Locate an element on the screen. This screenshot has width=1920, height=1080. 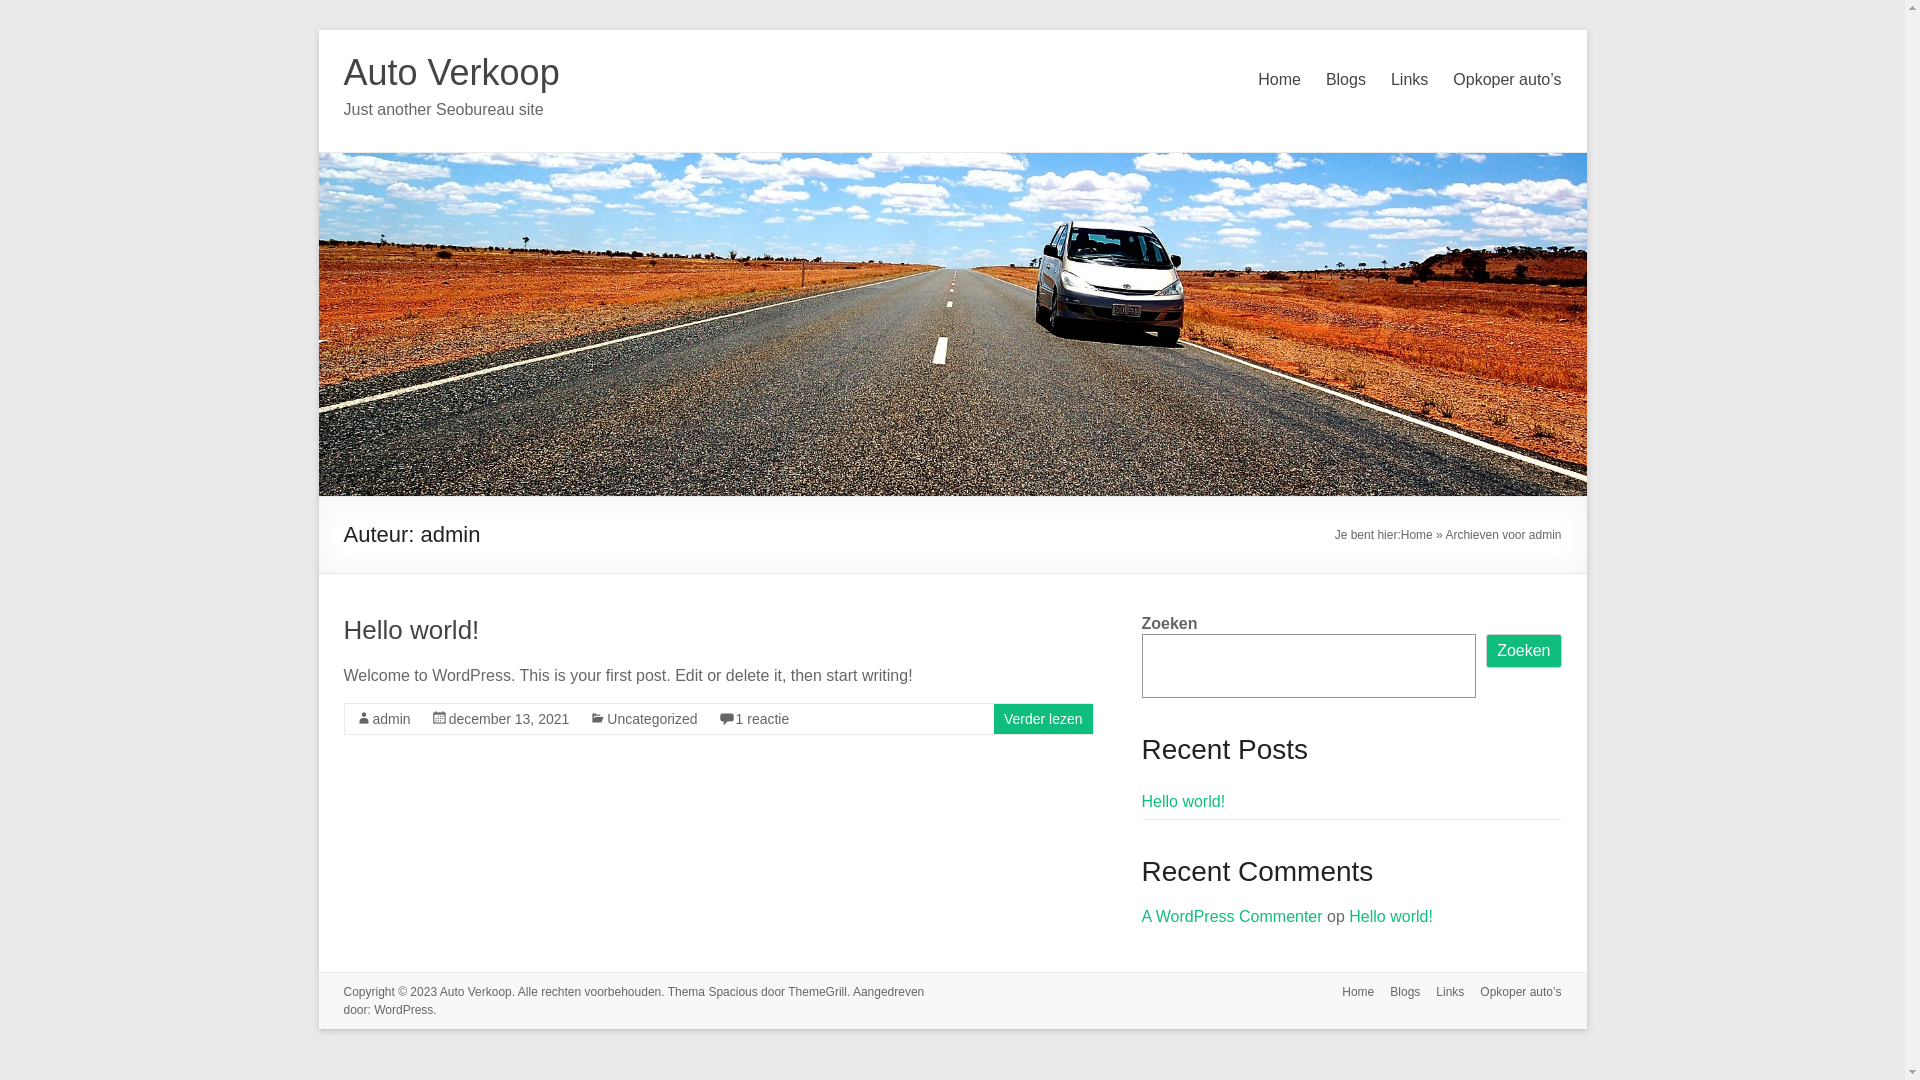
december 13, 2021 is located at coordinates (510, 719).